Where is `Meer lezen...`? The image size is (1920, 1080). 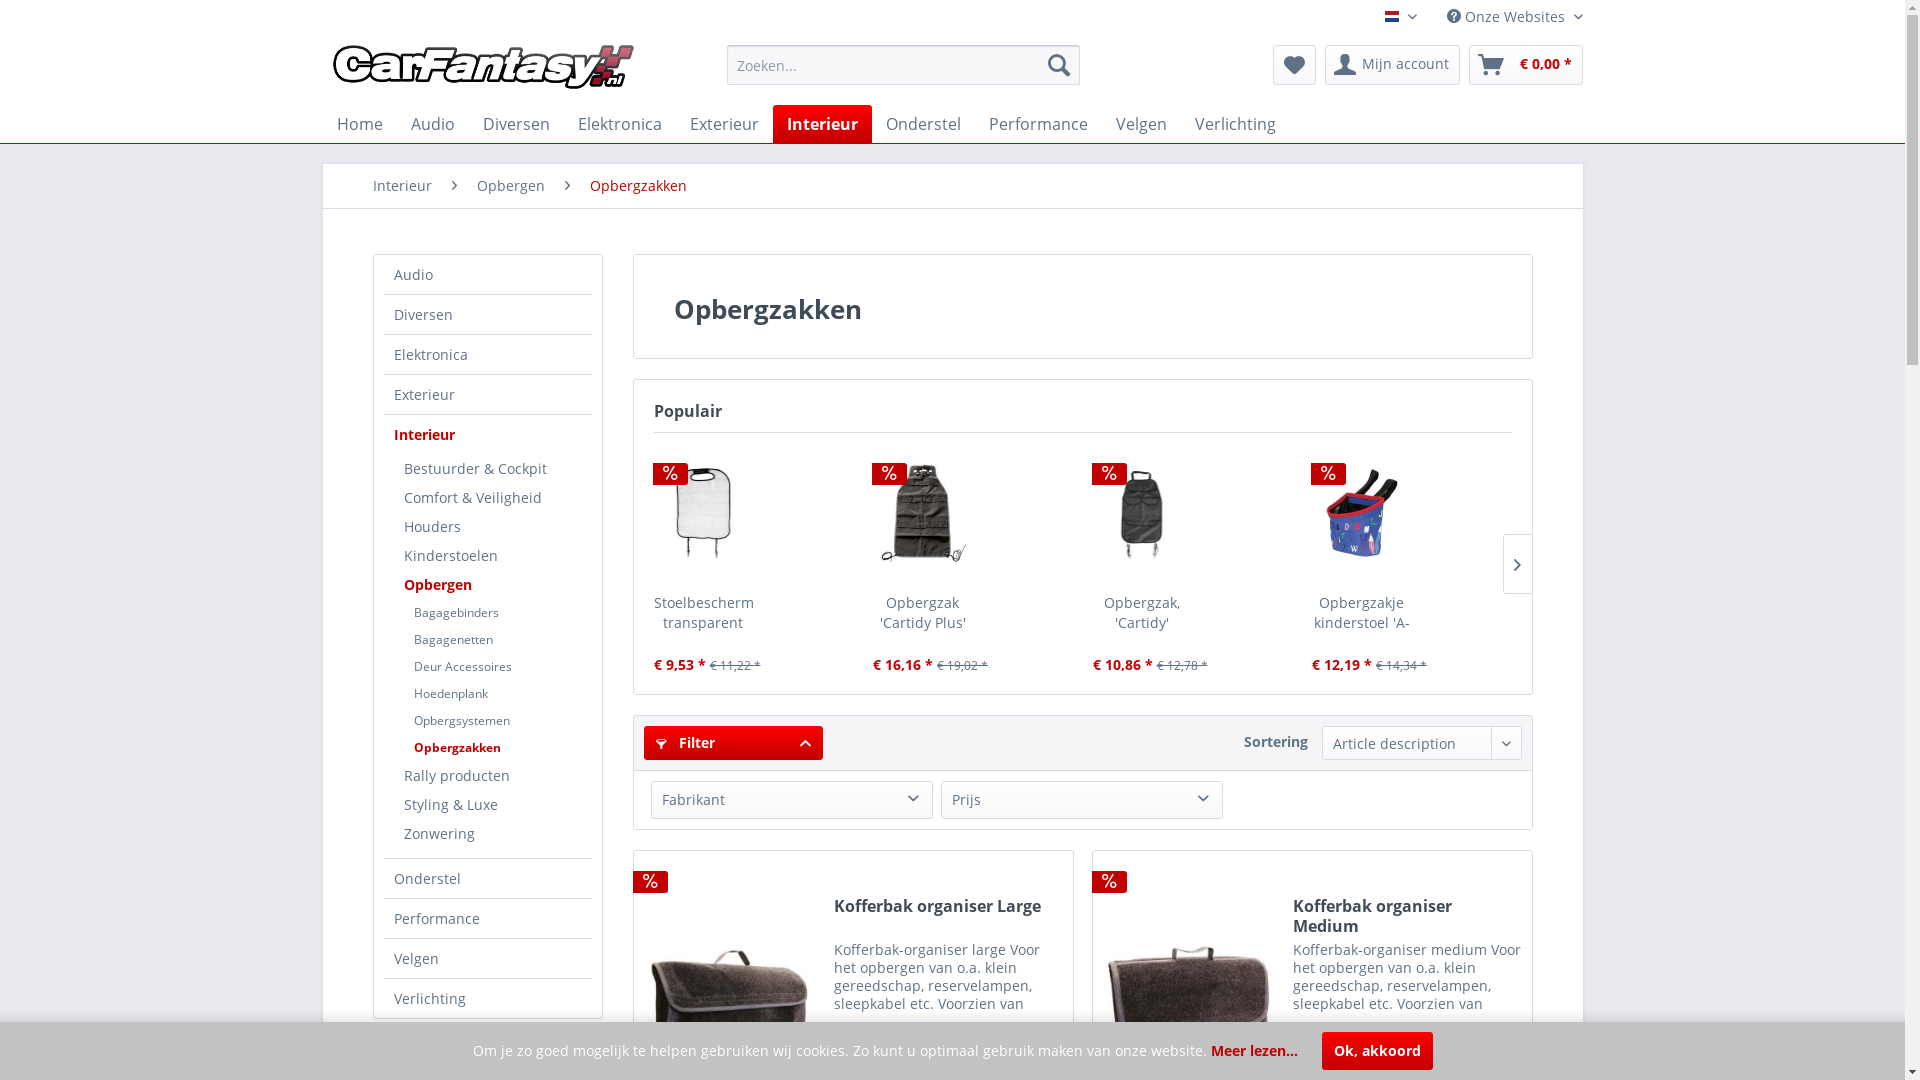 Meer lezen... is located at coordinates (1254, 1050).